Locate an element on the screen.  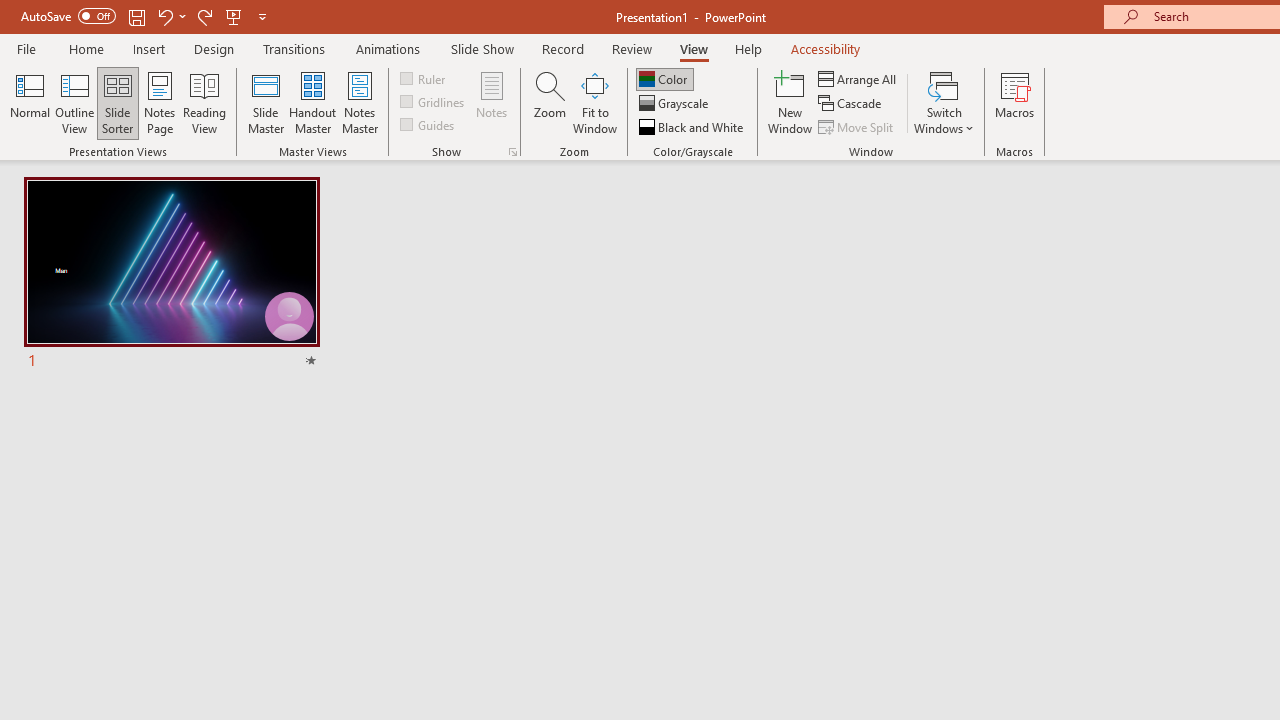
Color is located at coordinates (664, 78).